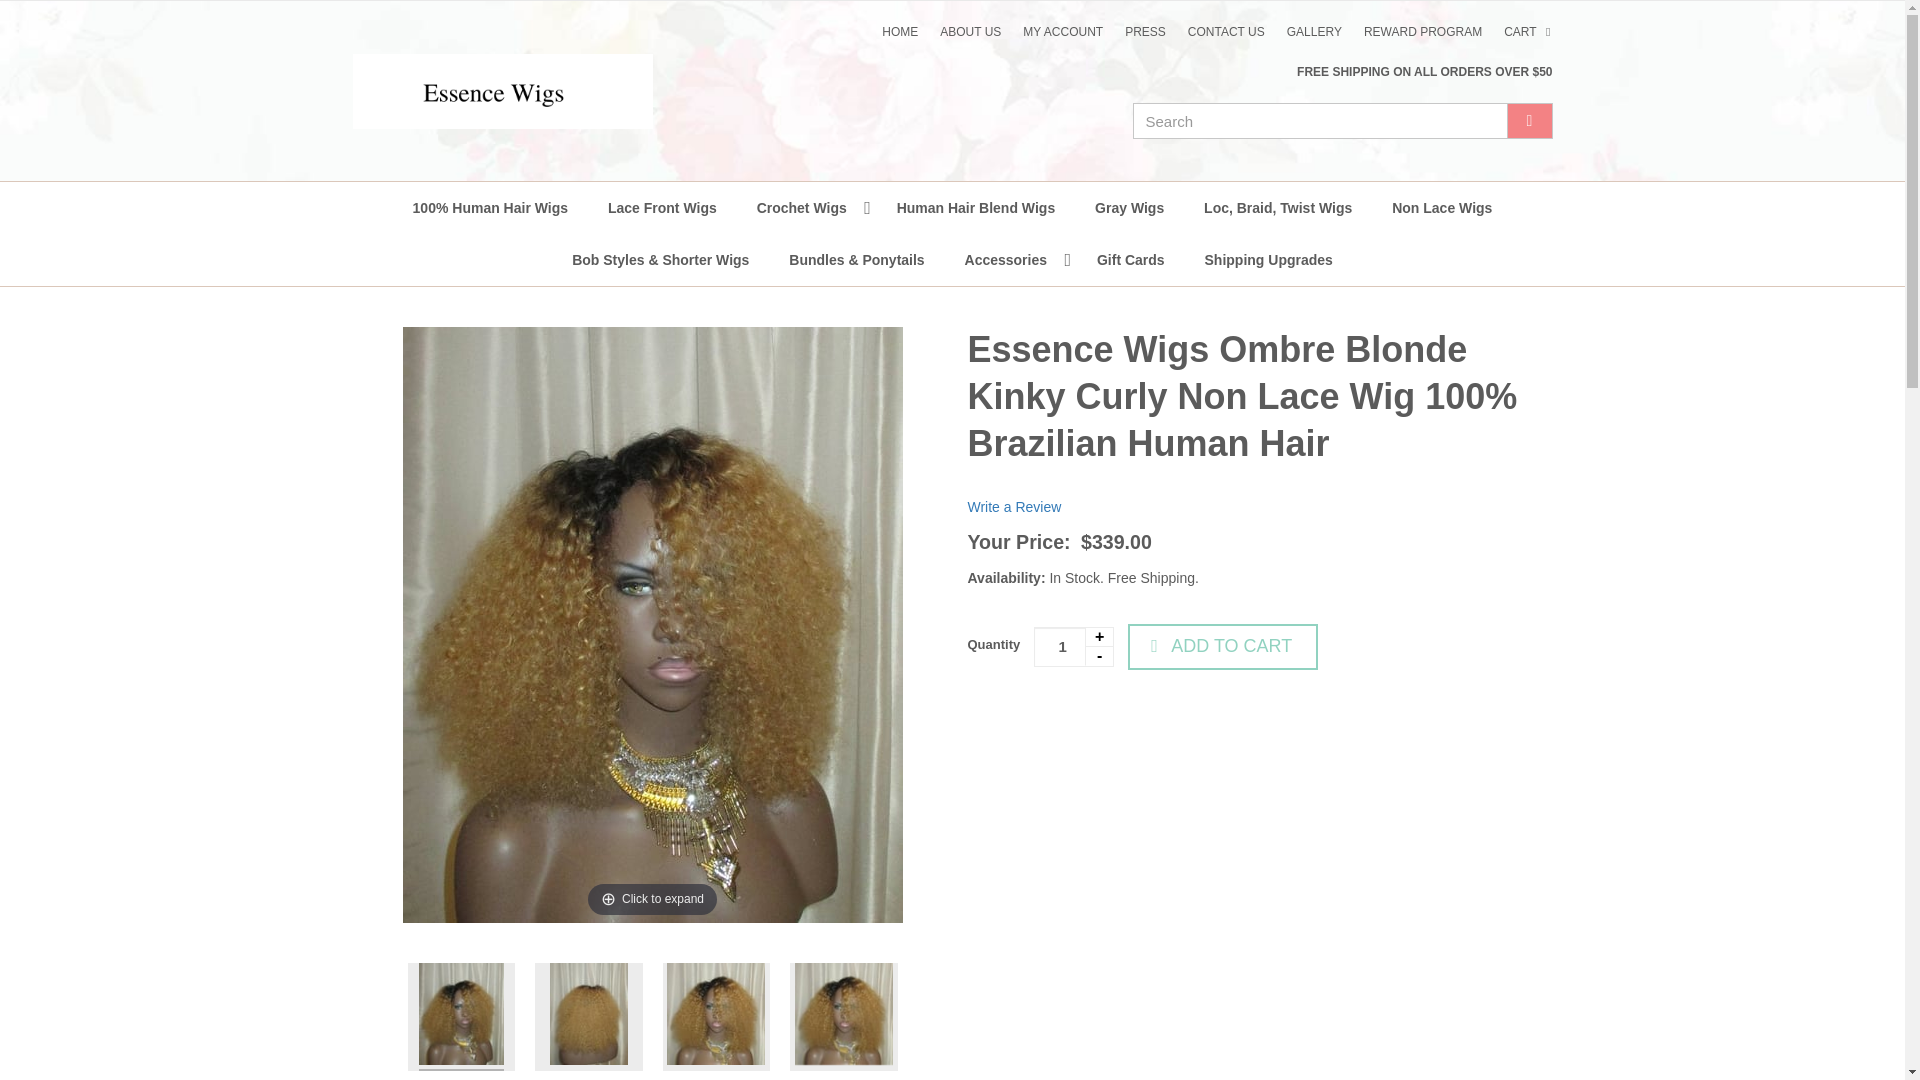 The image size is (1920, 1080). Describe the element at coordinates (1062, 31) in the screenshot. I see `MY ACCOUNT` at that location.